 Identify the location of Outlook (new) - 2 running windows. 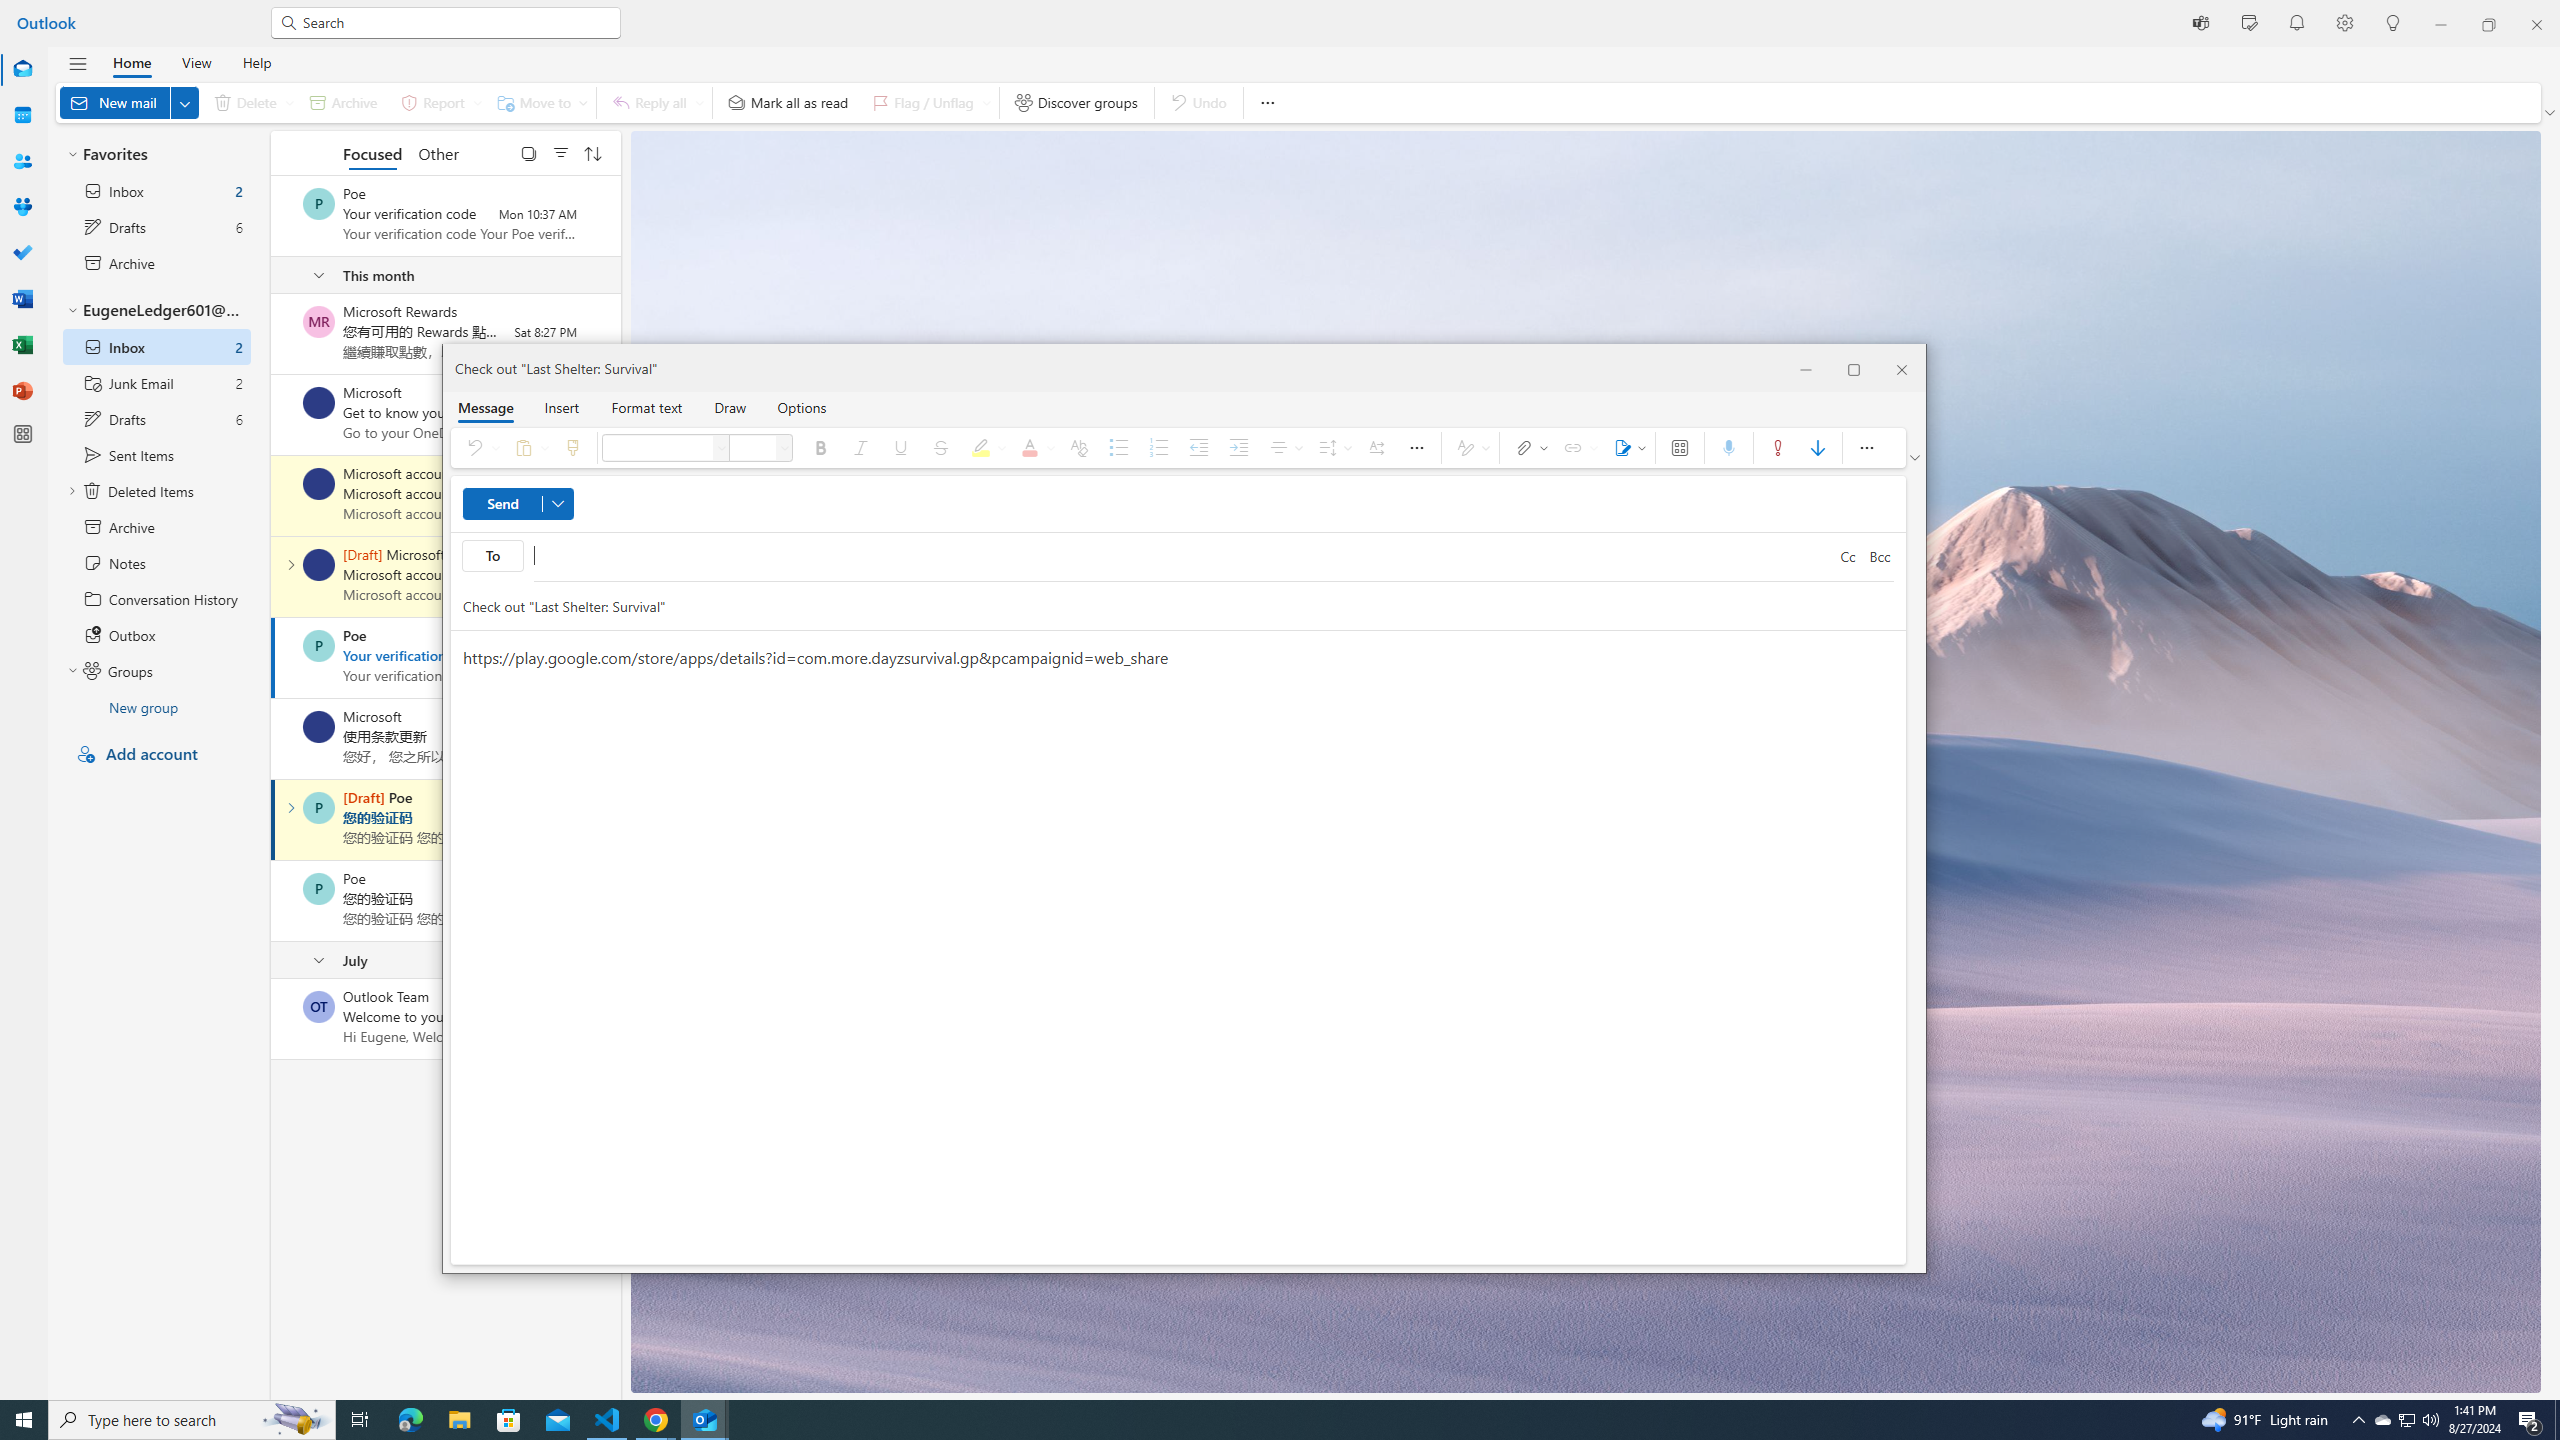
(704, 1420).